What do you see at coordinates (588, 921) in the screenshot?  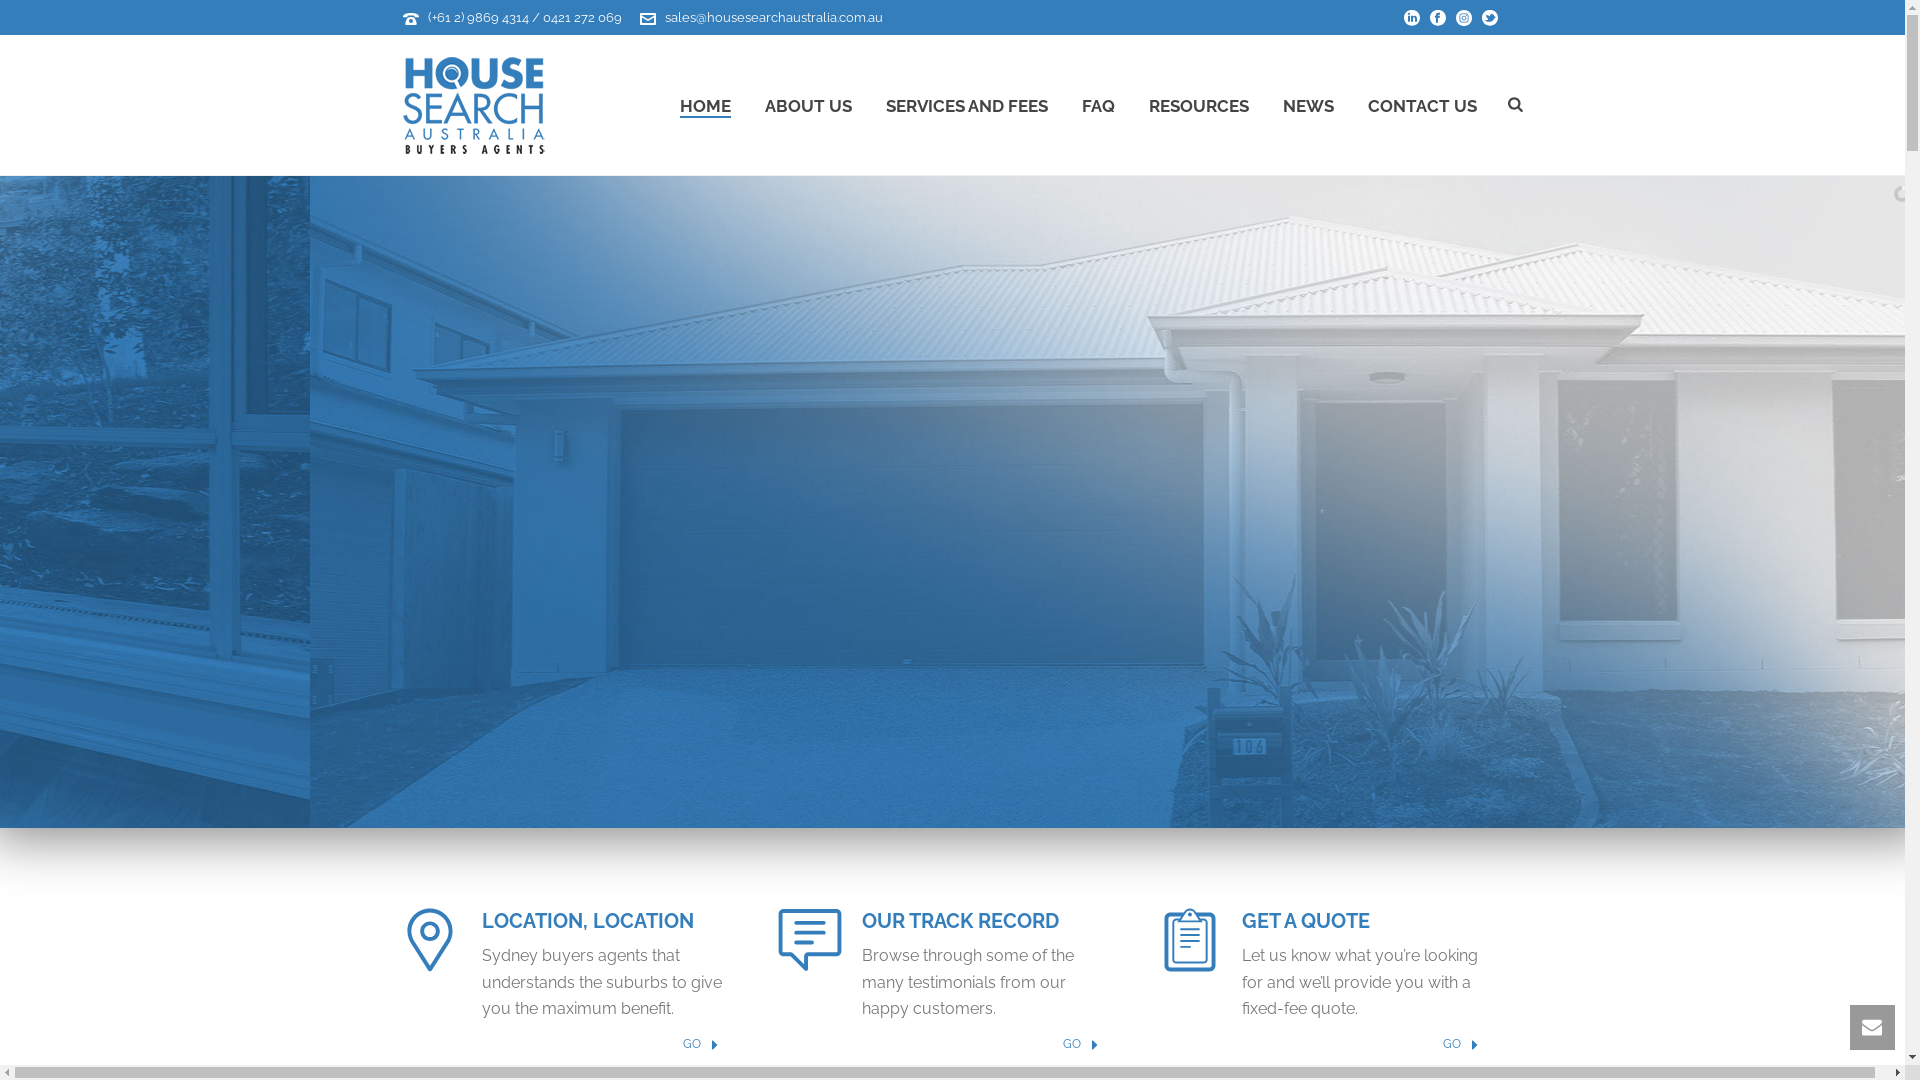 I see `LOCATION, LOCATION` at bounding box center [588, 921].